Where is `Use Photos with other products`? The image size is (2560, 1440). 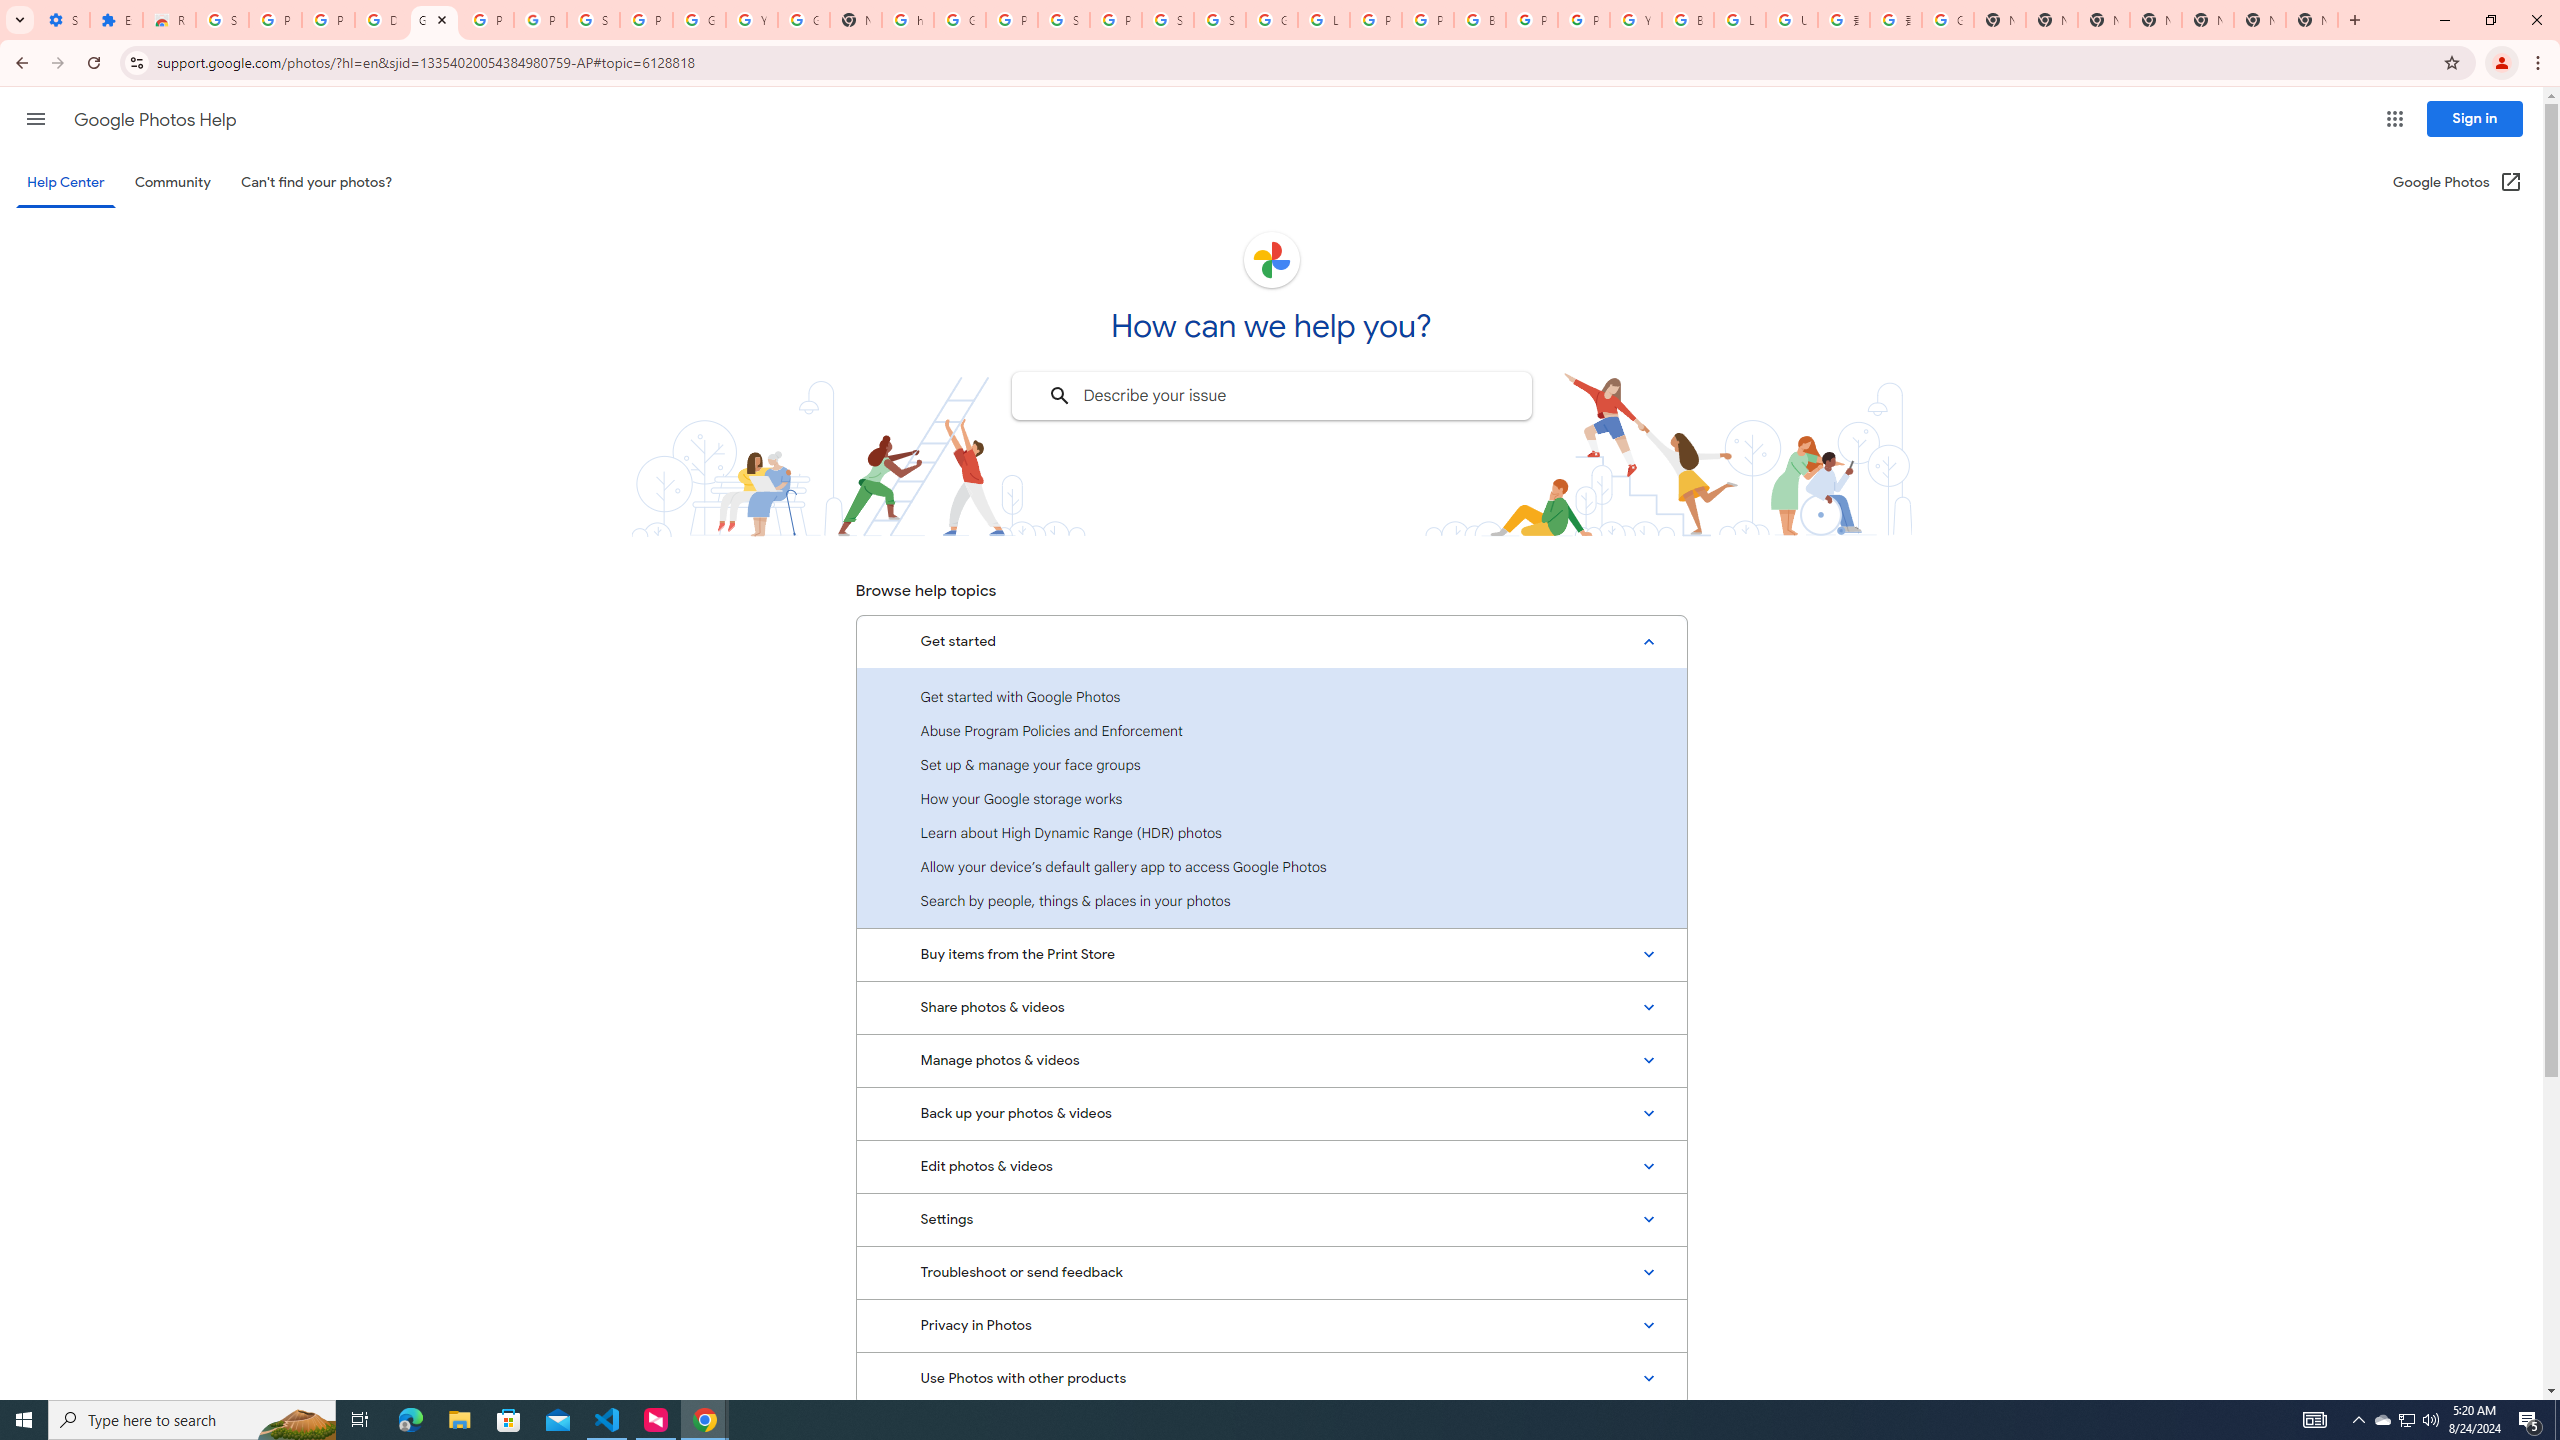
Use Photos with other products is located at coordinates (1271, 1379).